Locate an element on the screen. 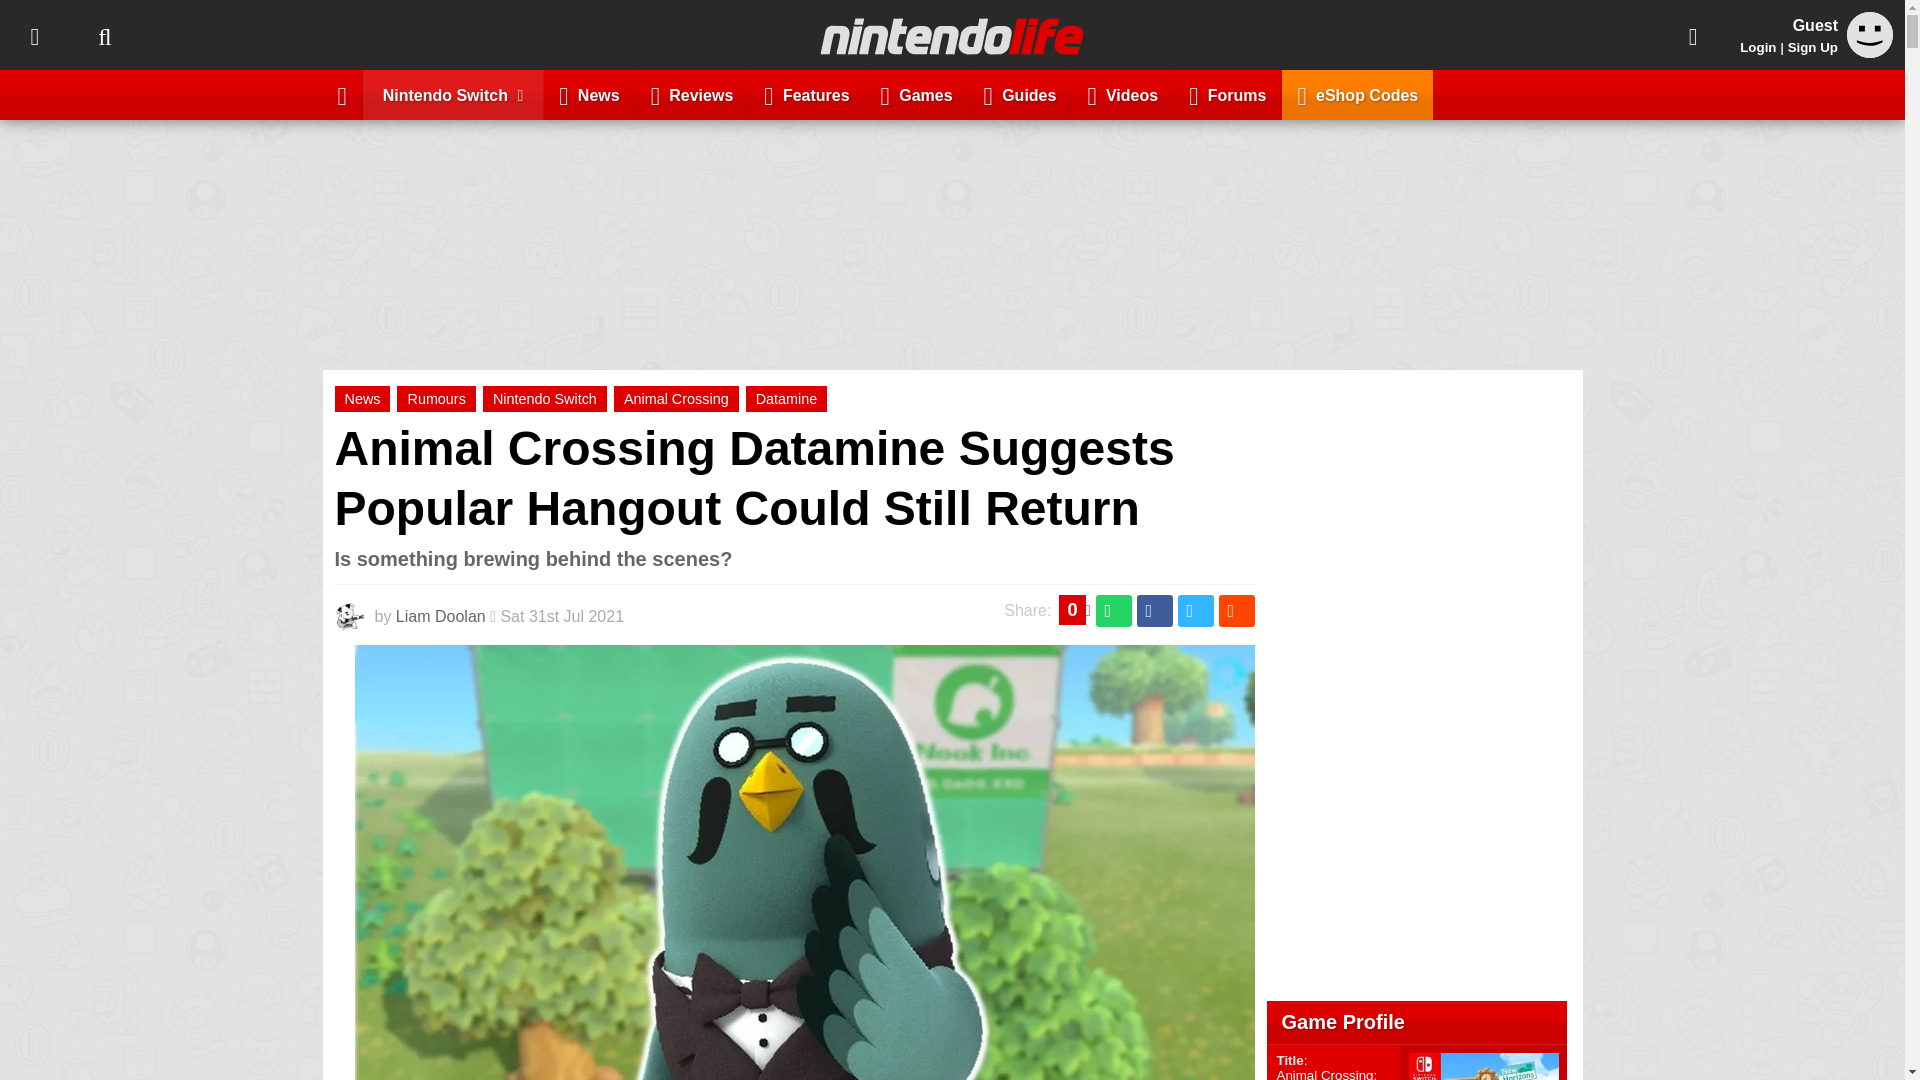 The image size is (1920, 1080). Share This Page is located at coordinates (1693, 35).